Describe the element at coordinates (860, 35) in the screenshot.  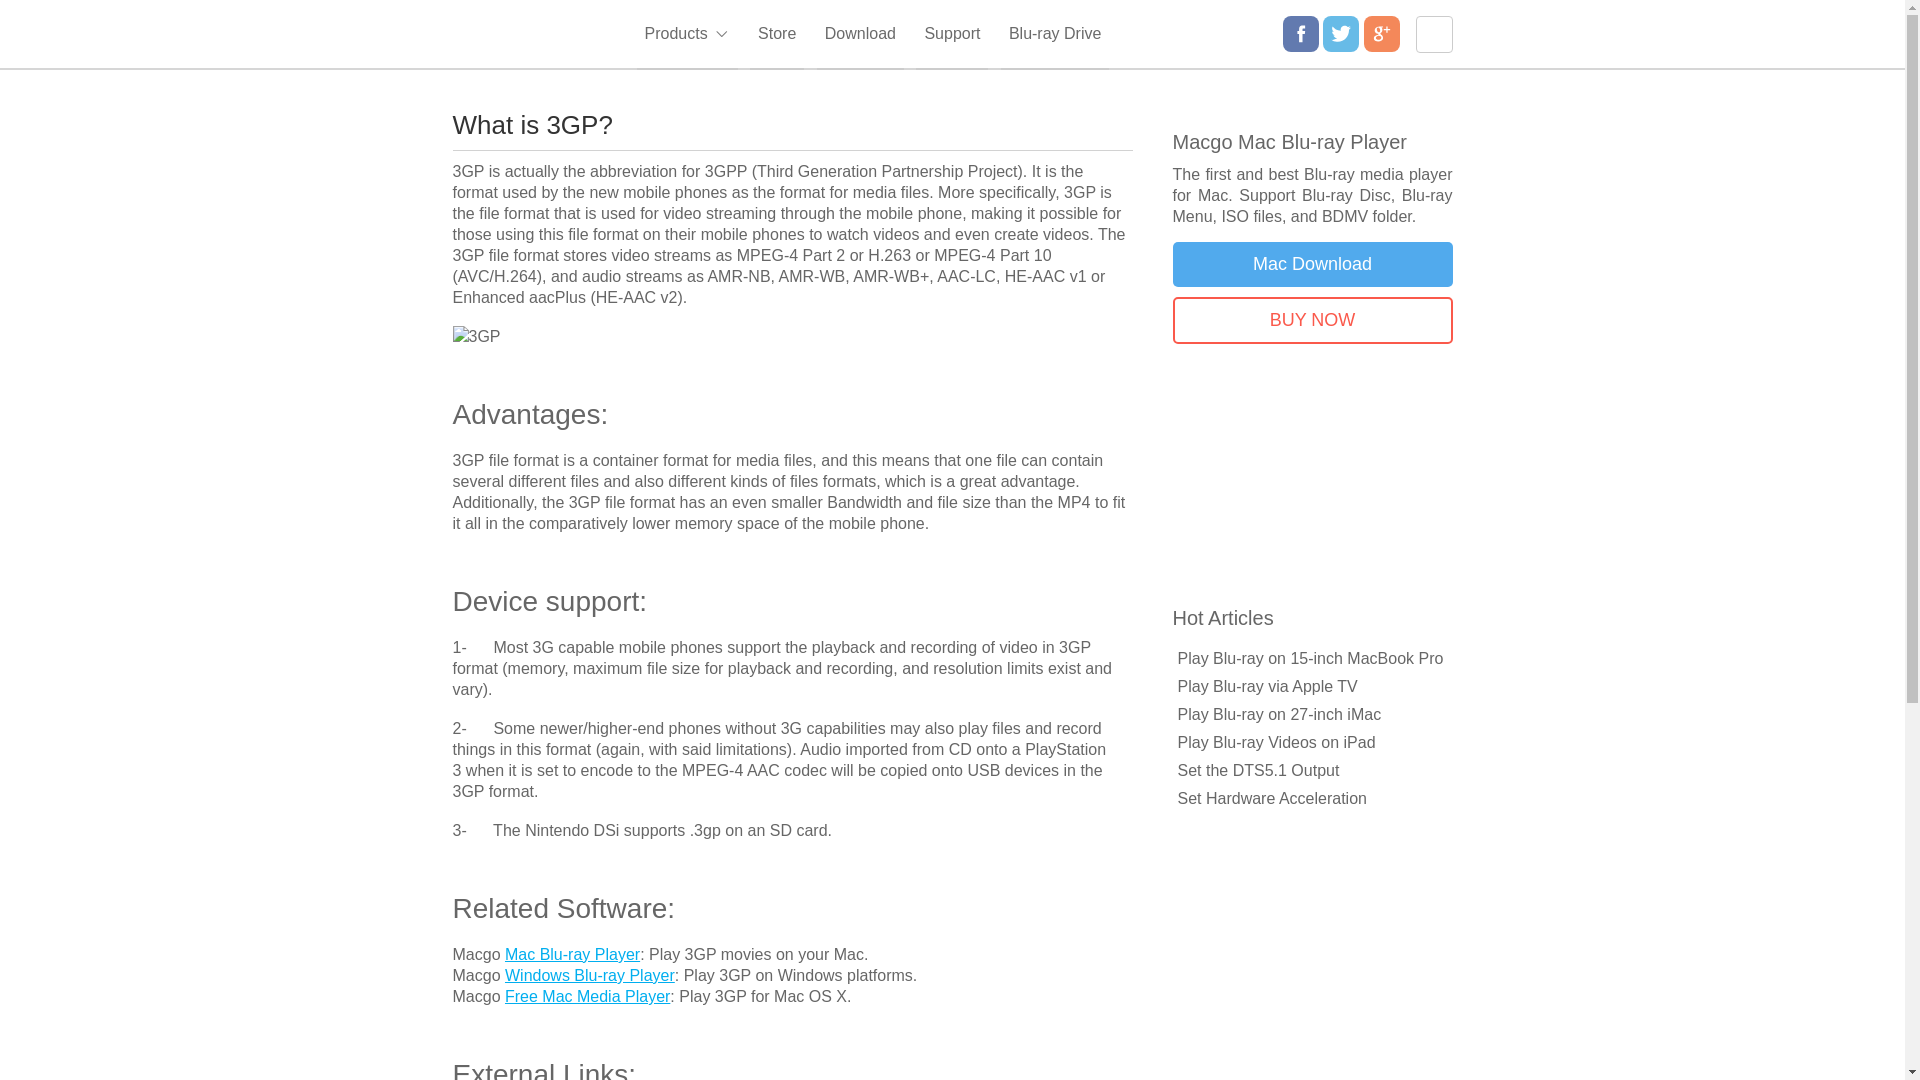
I see `Download` at that location.